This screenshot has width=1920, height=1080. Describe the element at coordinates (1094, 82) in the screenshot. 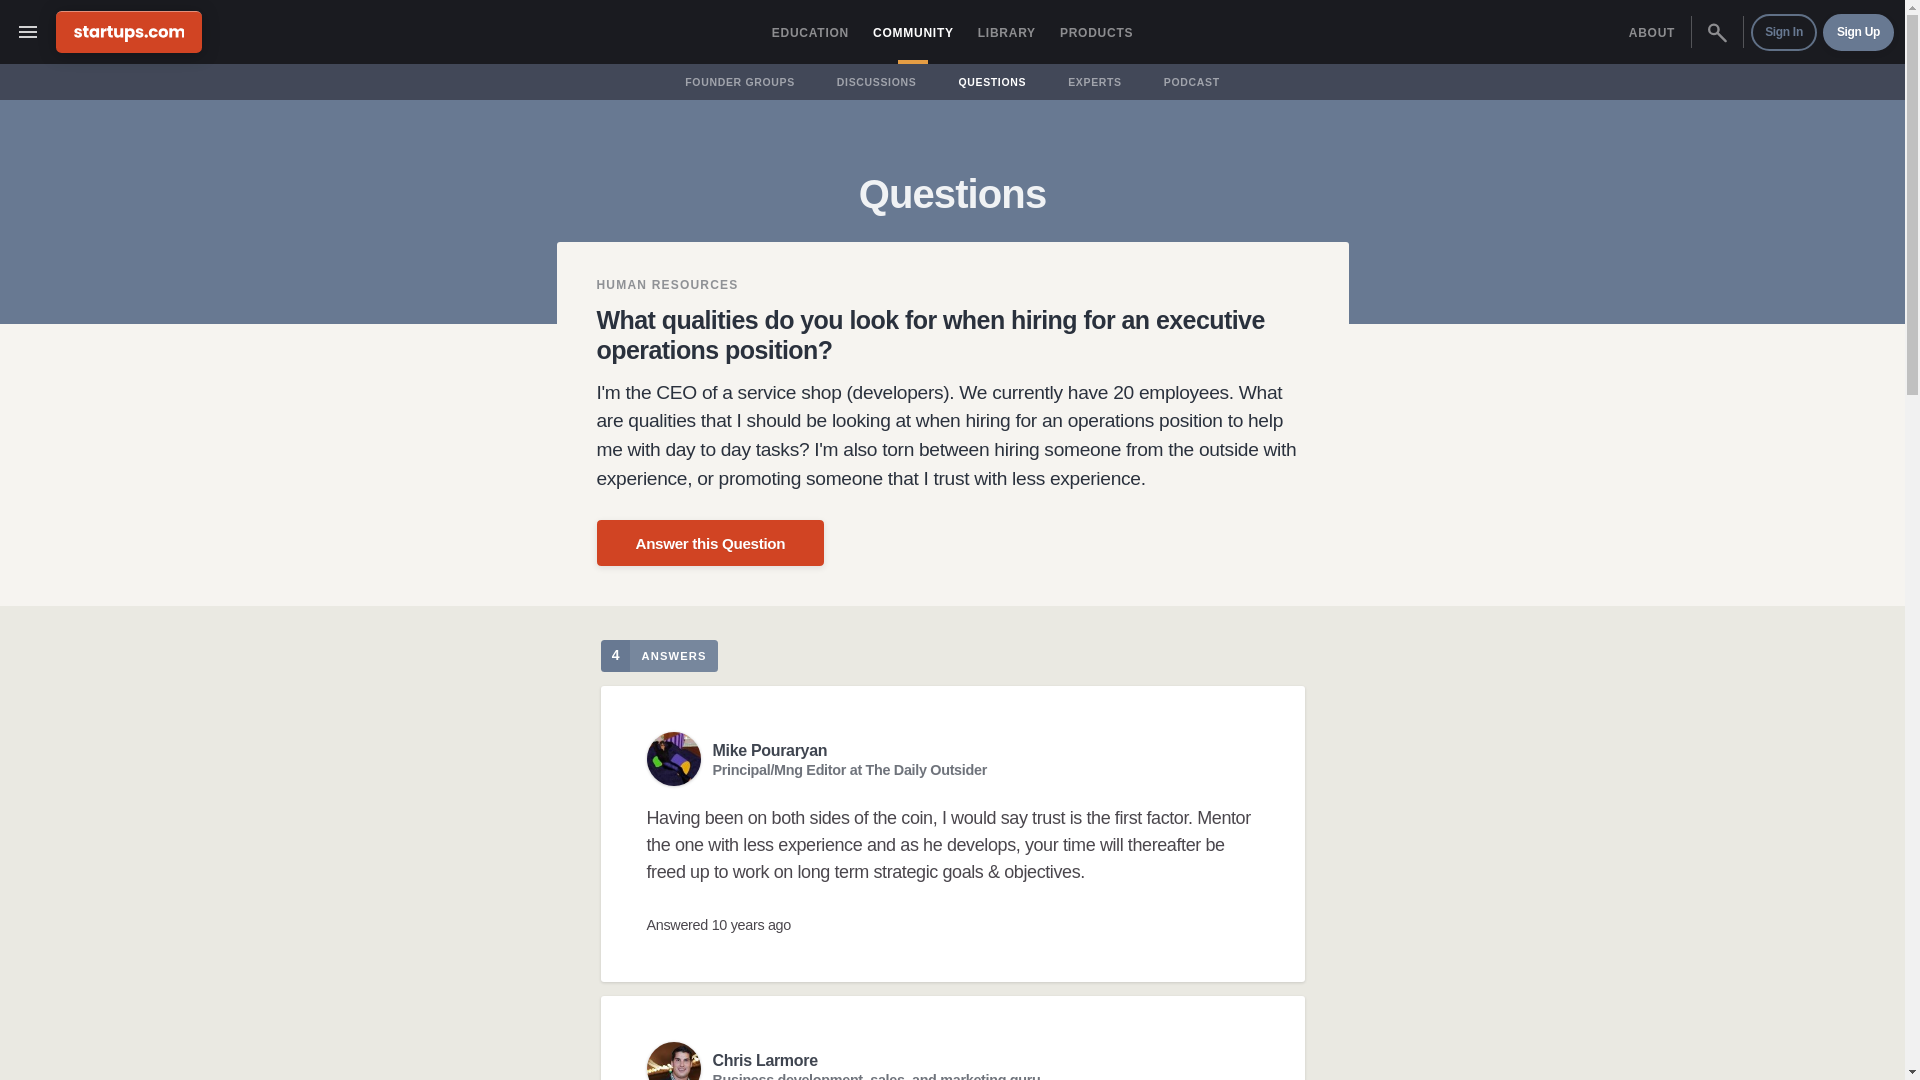

I see `EXPERTS` at that location.